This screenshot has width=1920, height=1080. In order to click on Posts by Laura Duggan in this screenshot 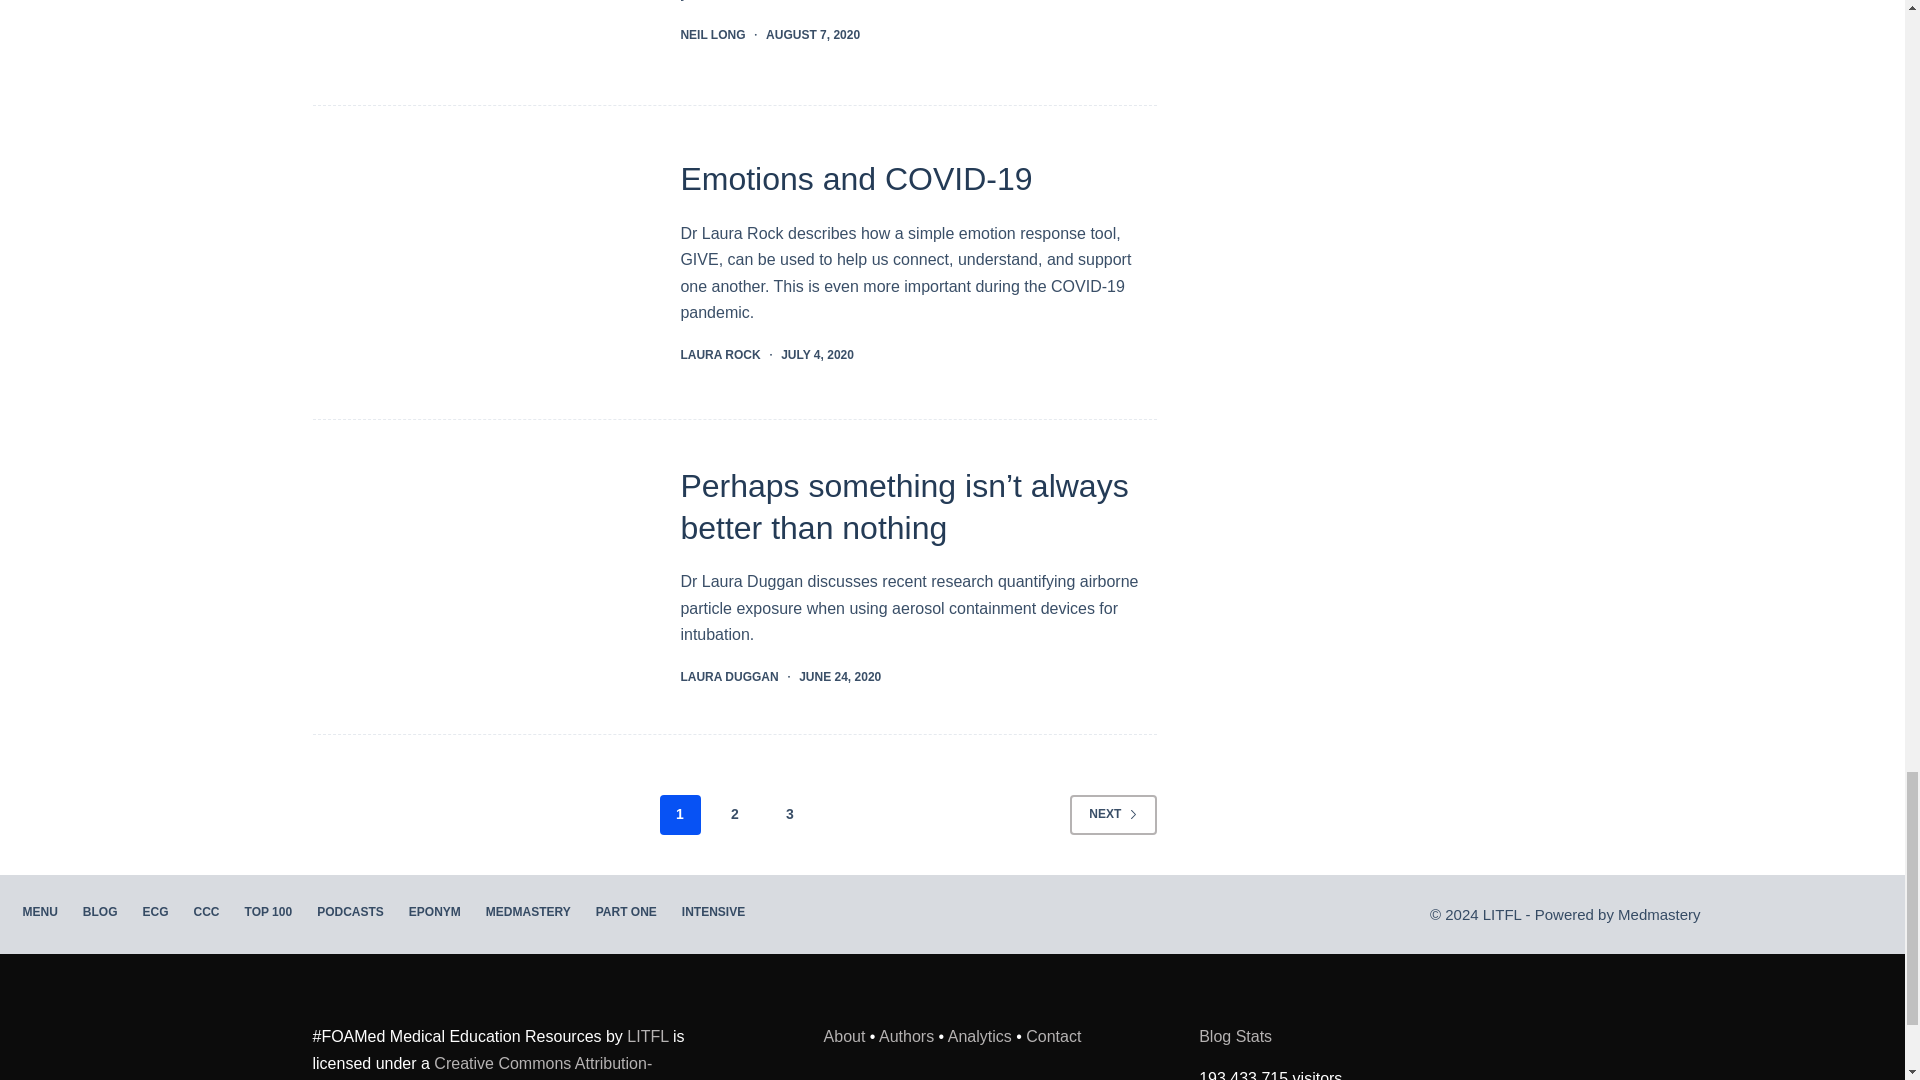, I will do `click(728, 676)`.